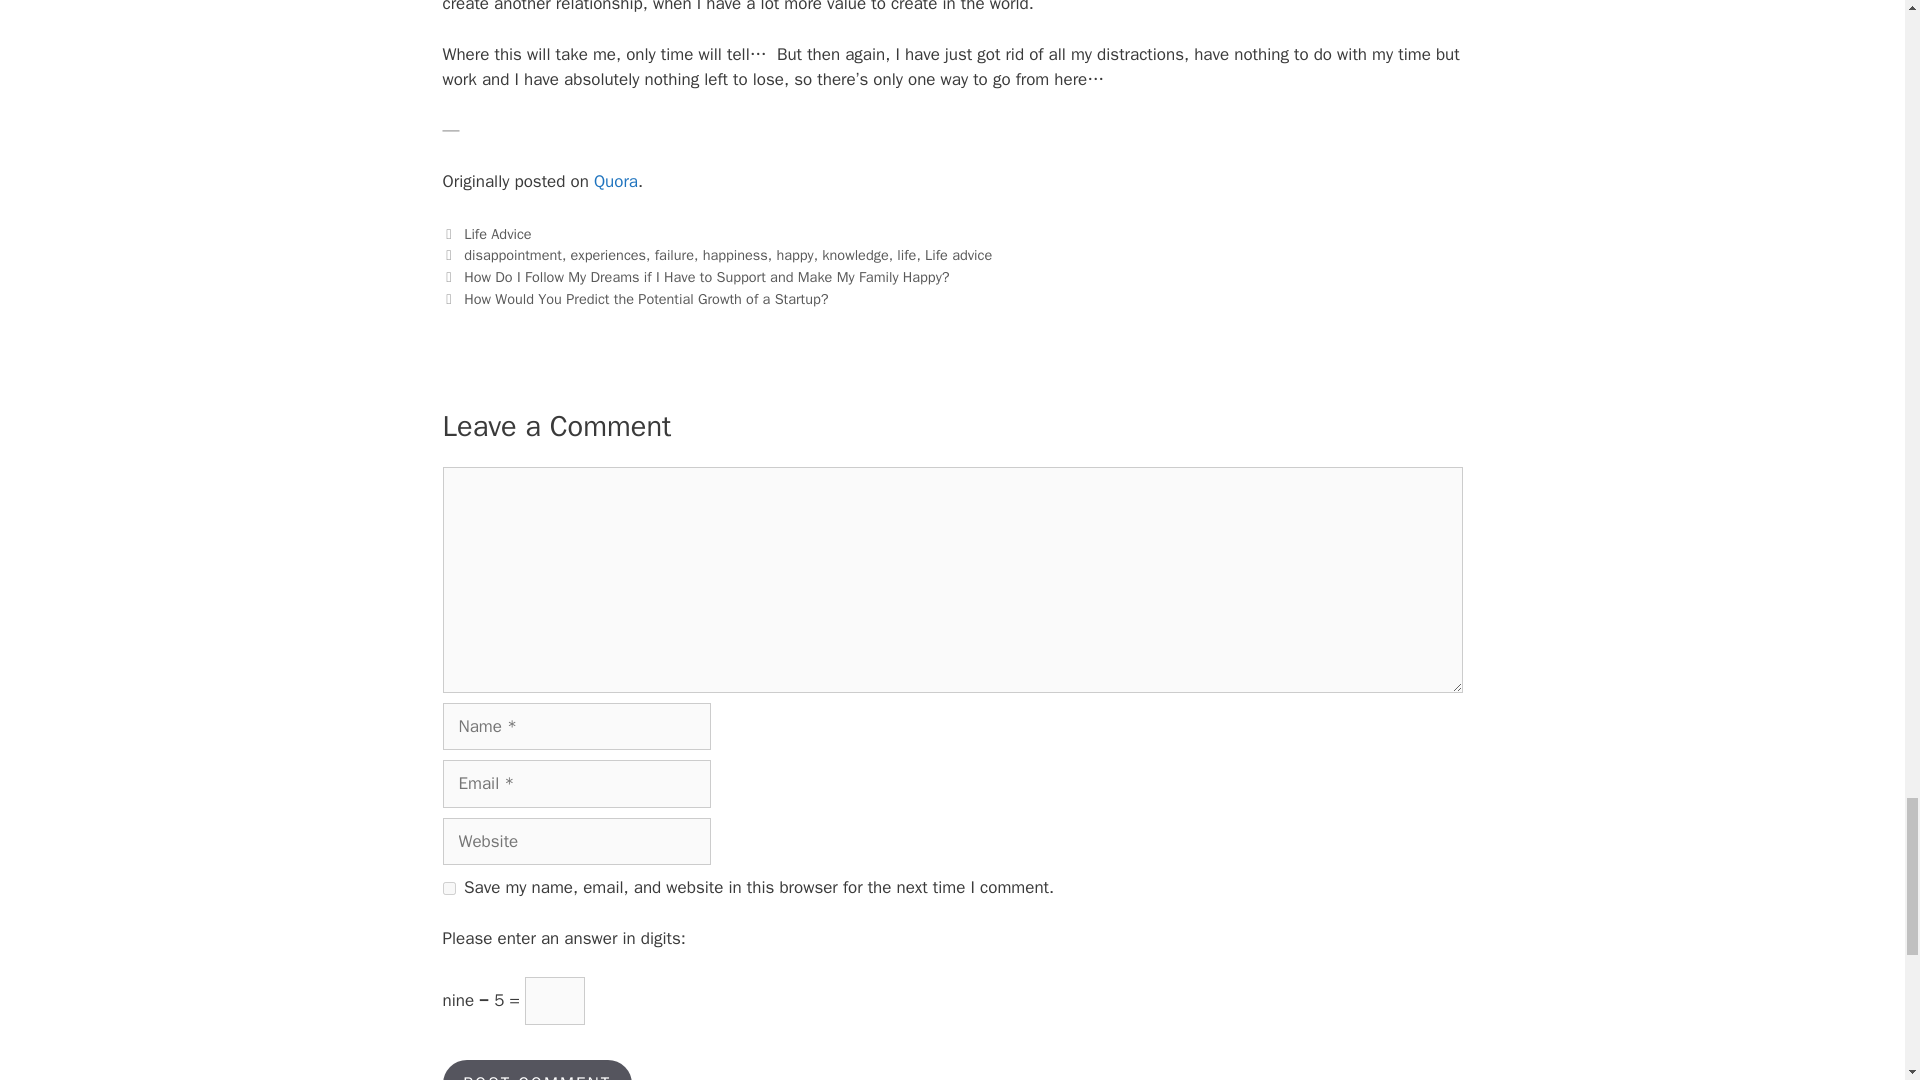 This screenshot has height=1080, width=1920. I want to click on knowledge, so click(854, 254).